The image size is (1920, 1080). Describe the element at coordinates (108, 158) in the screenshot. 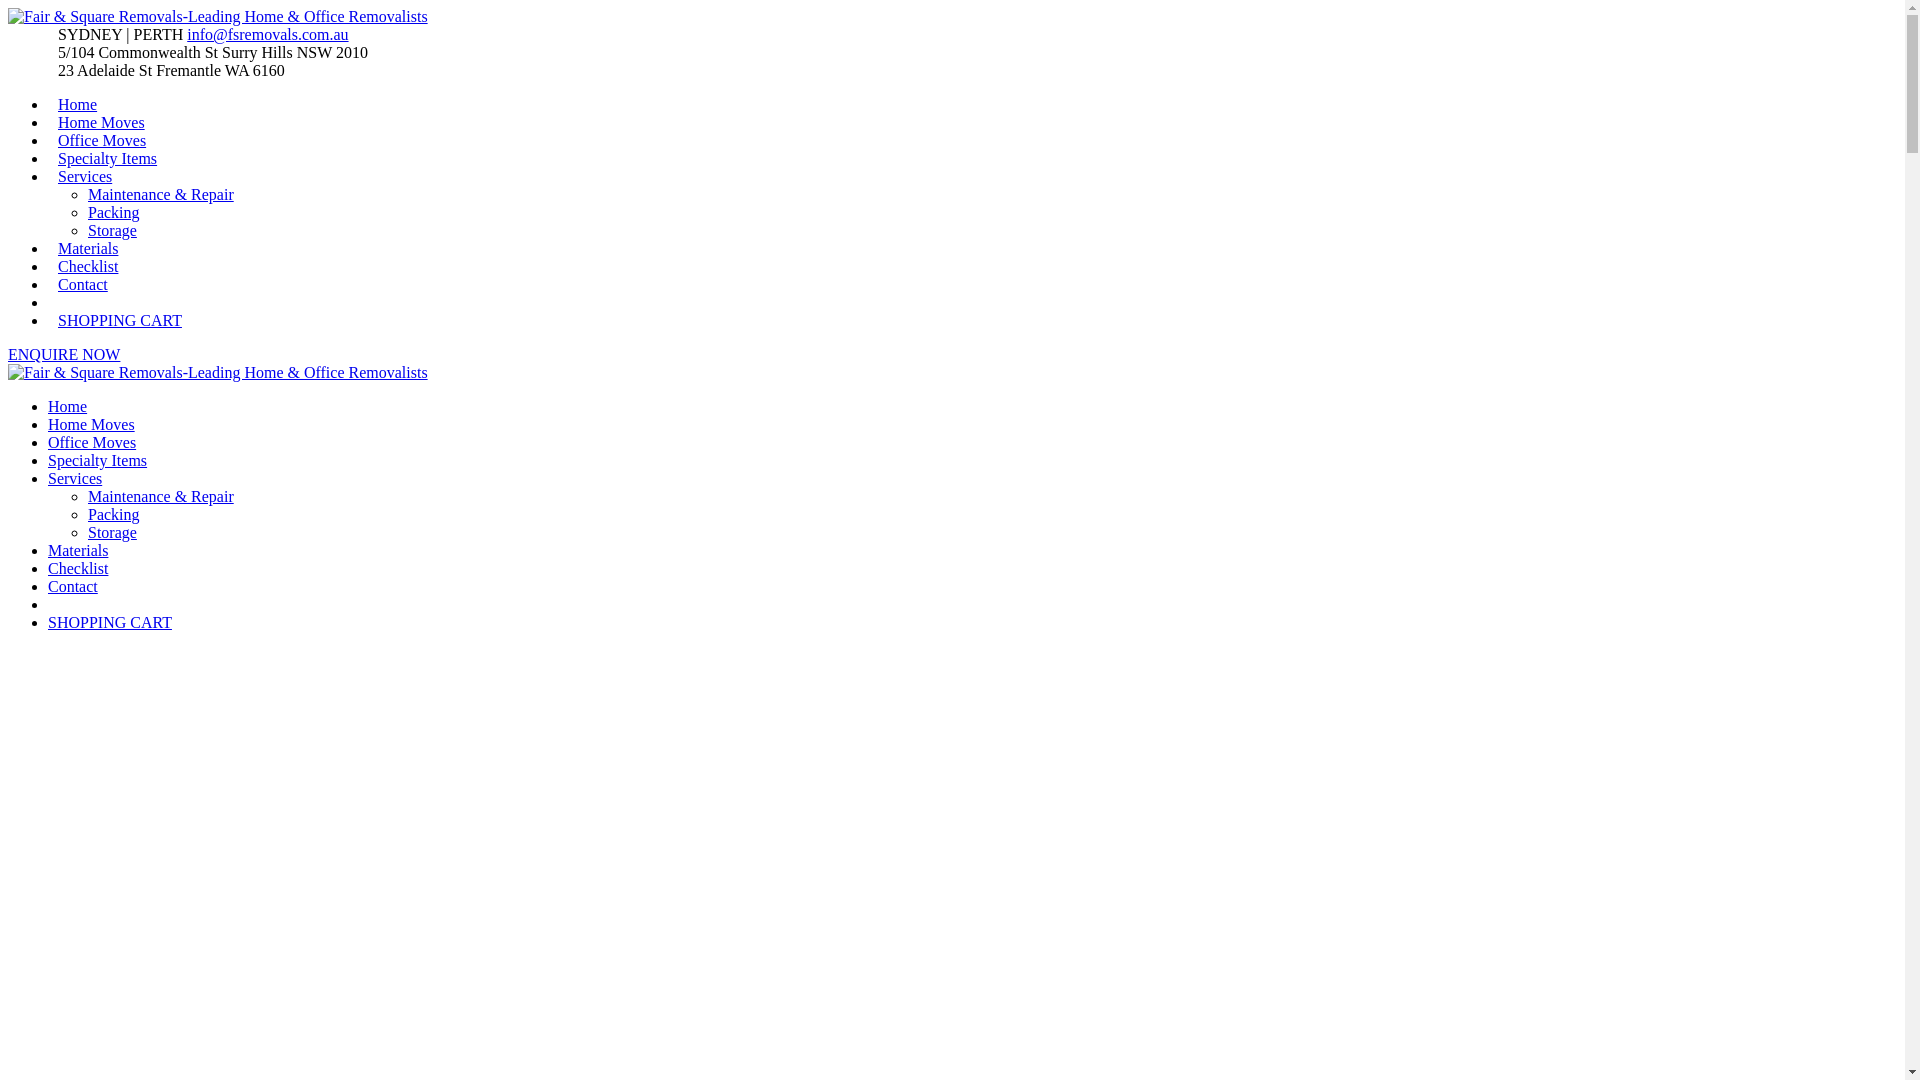

I see `Specialty Items` at that location.